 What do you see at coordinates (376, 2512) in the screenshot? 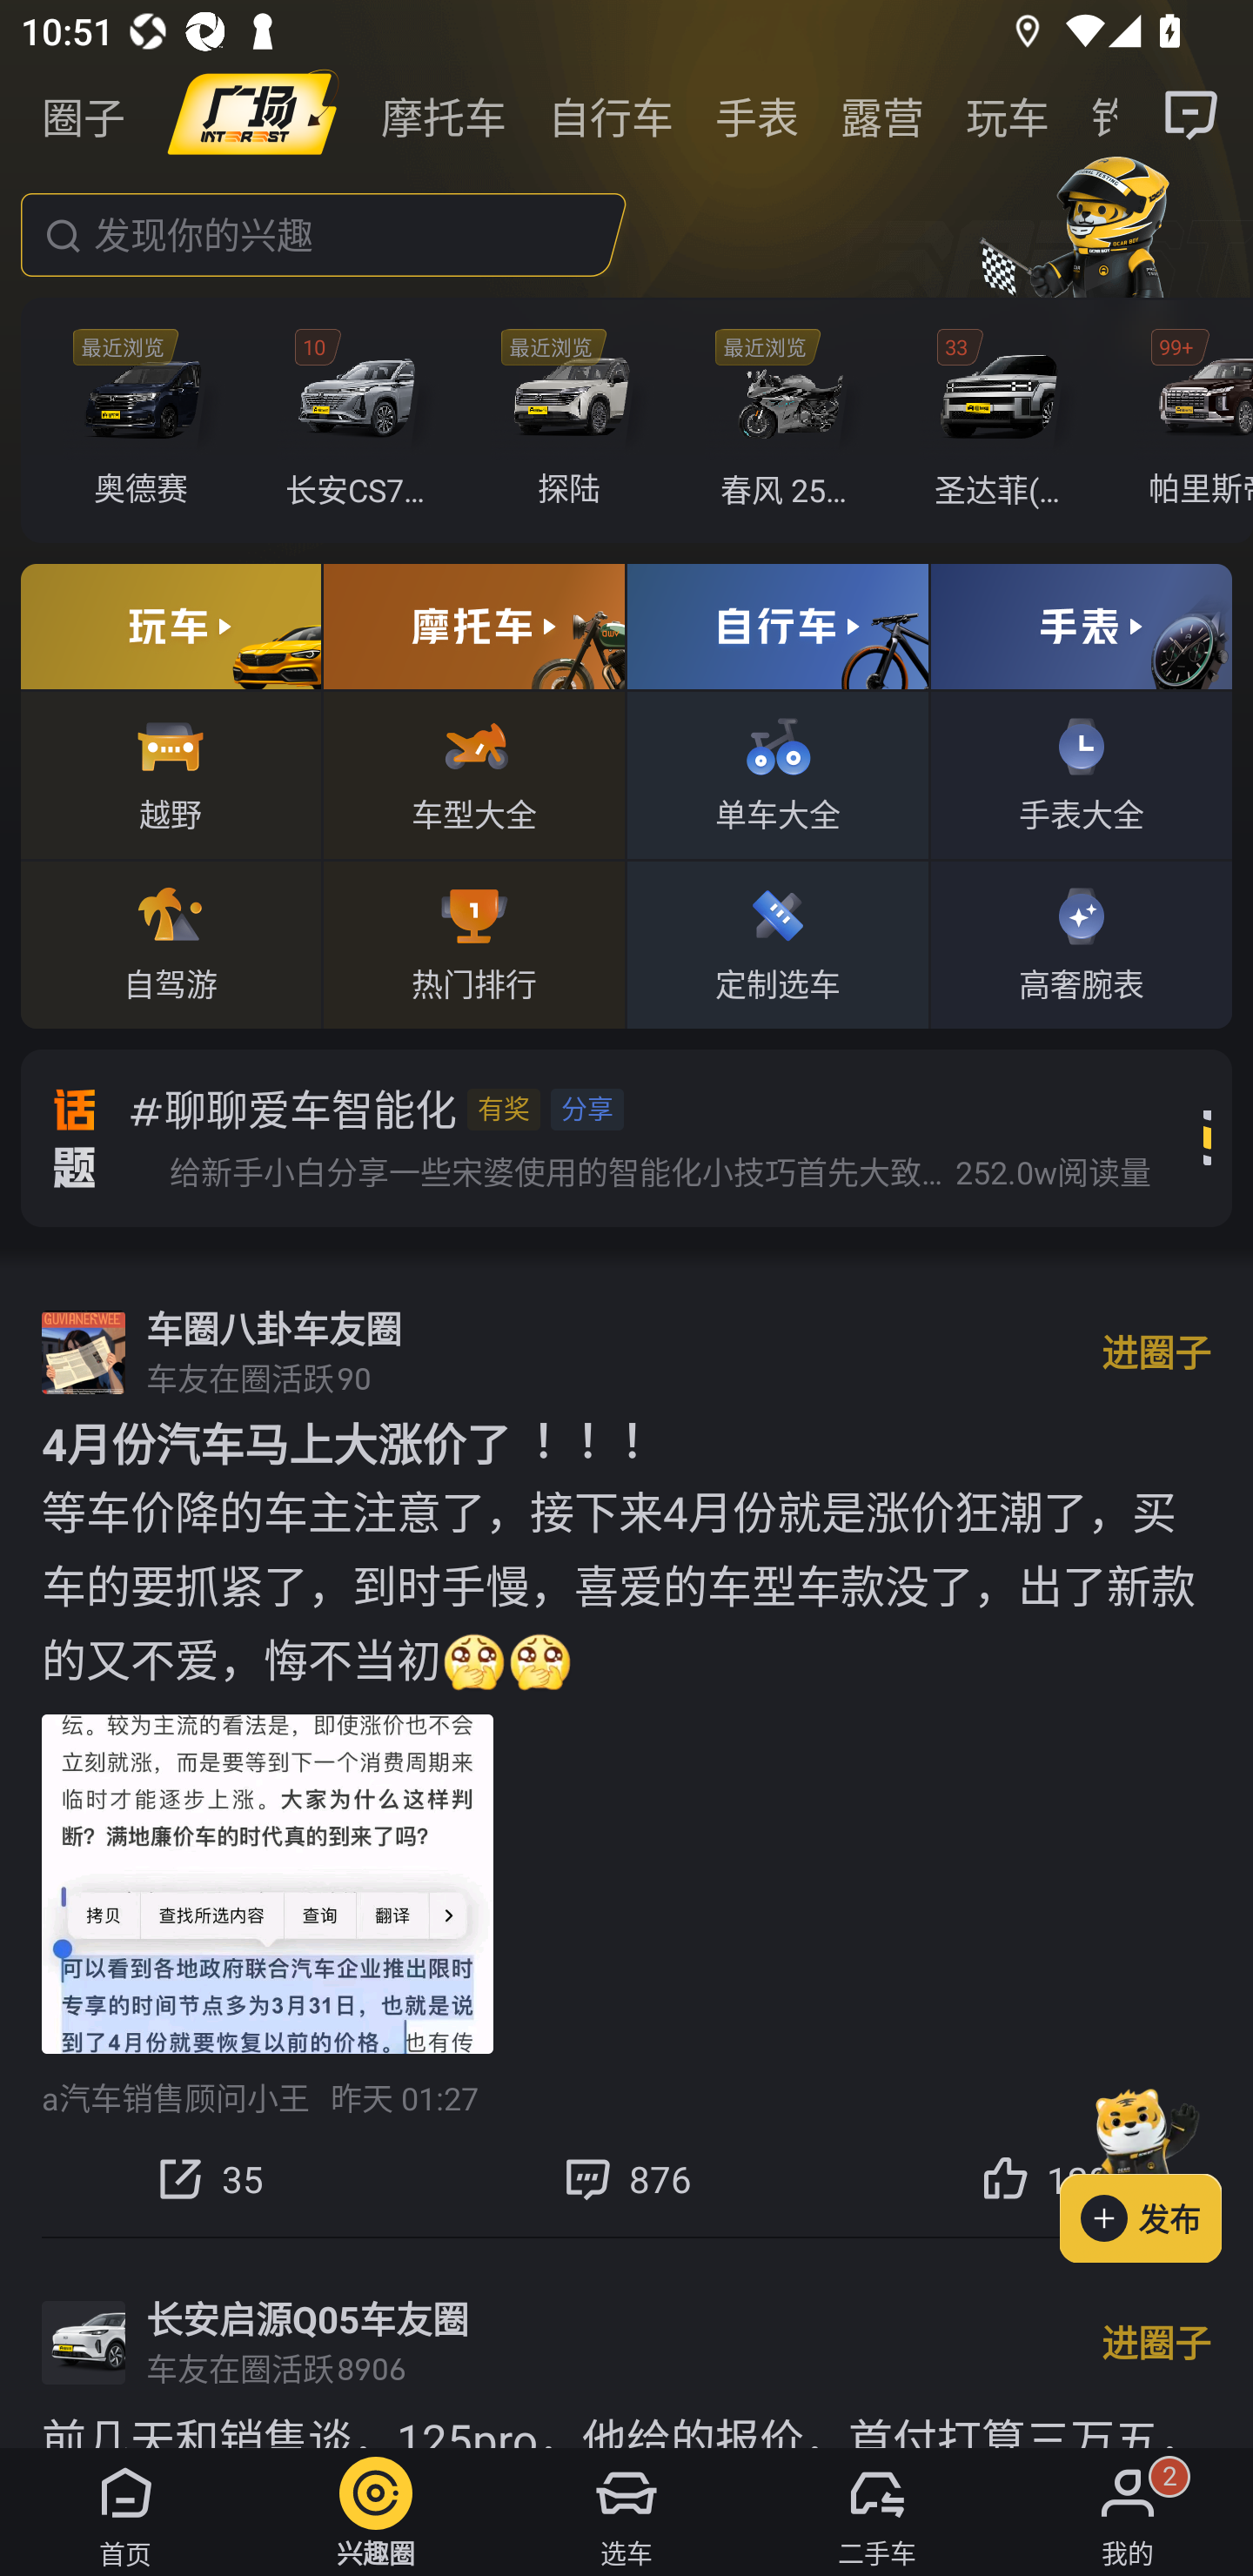
I see `兴趣圈` at bounding box center [376, 2512].